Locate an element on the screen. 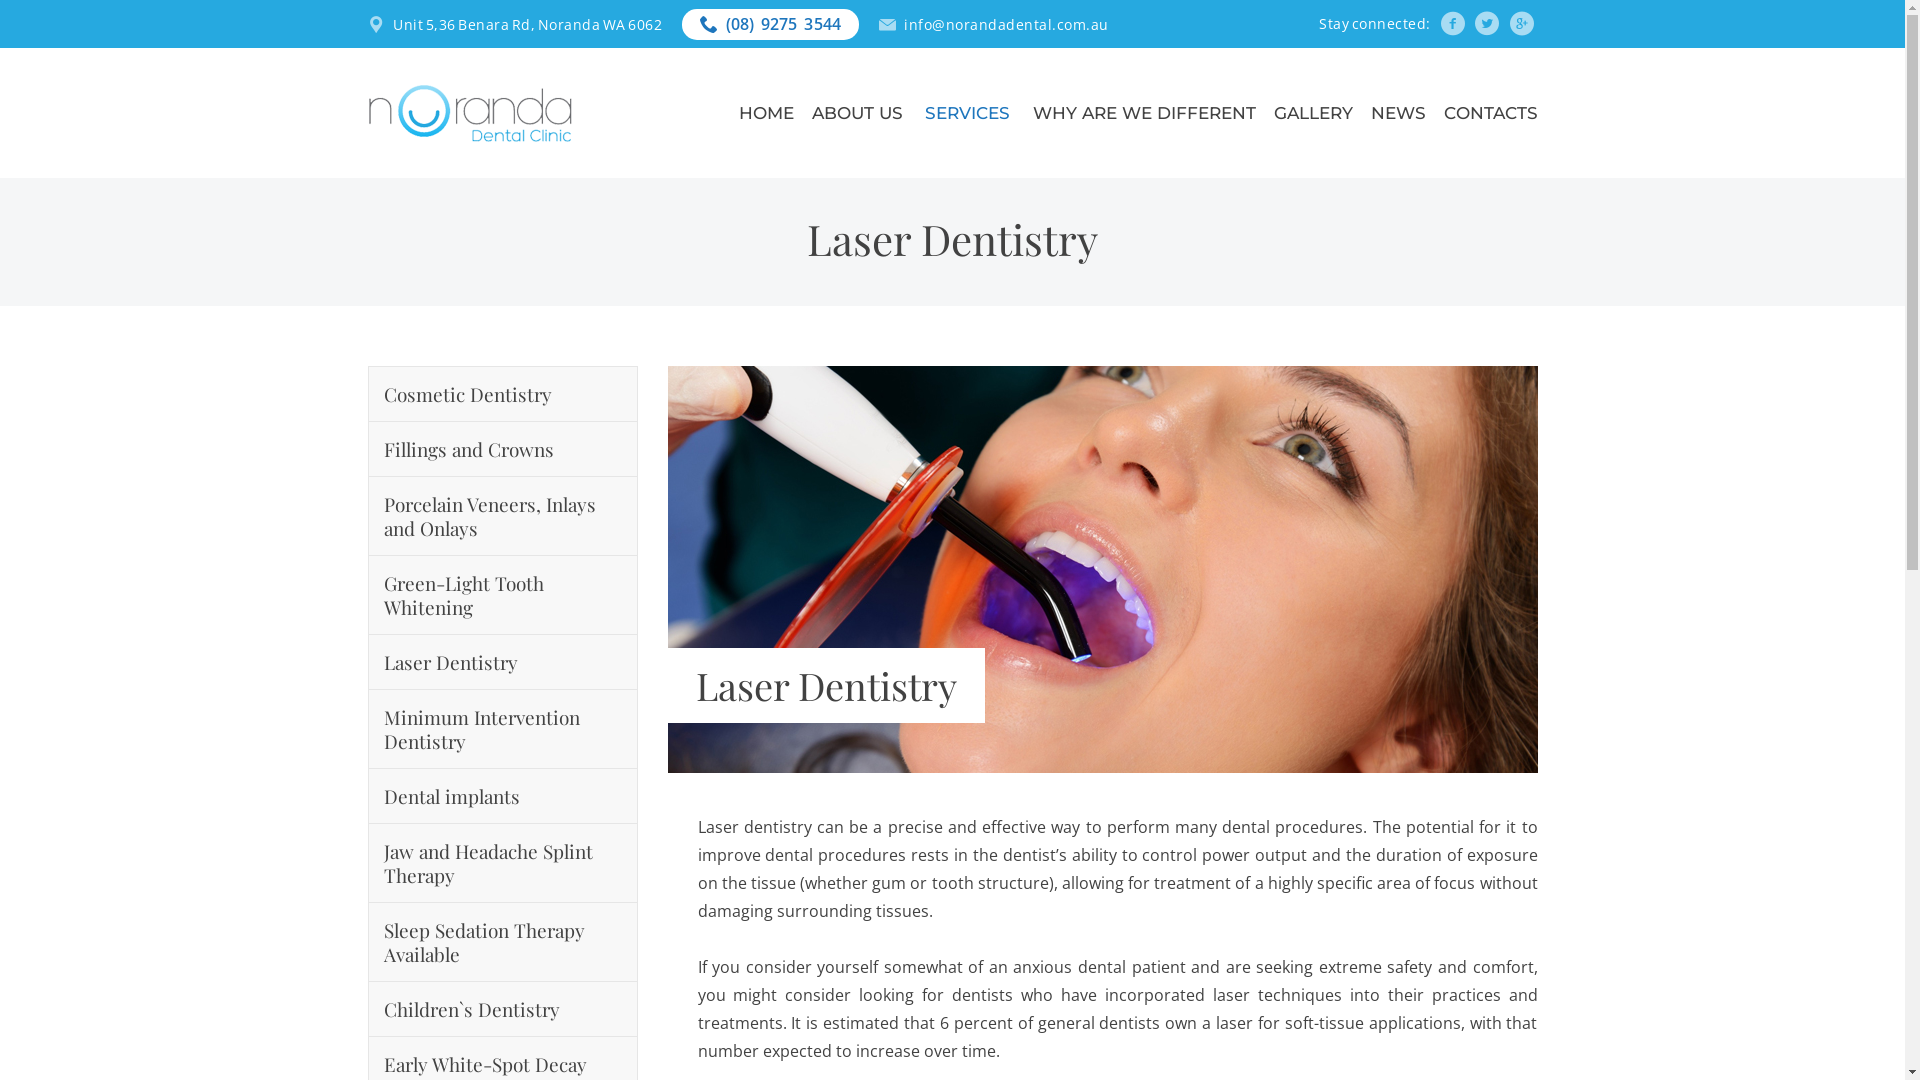 The width and height of the screenshot is (1920, 1080). Children`s Dentistry is located at coordinates (502, 1010).